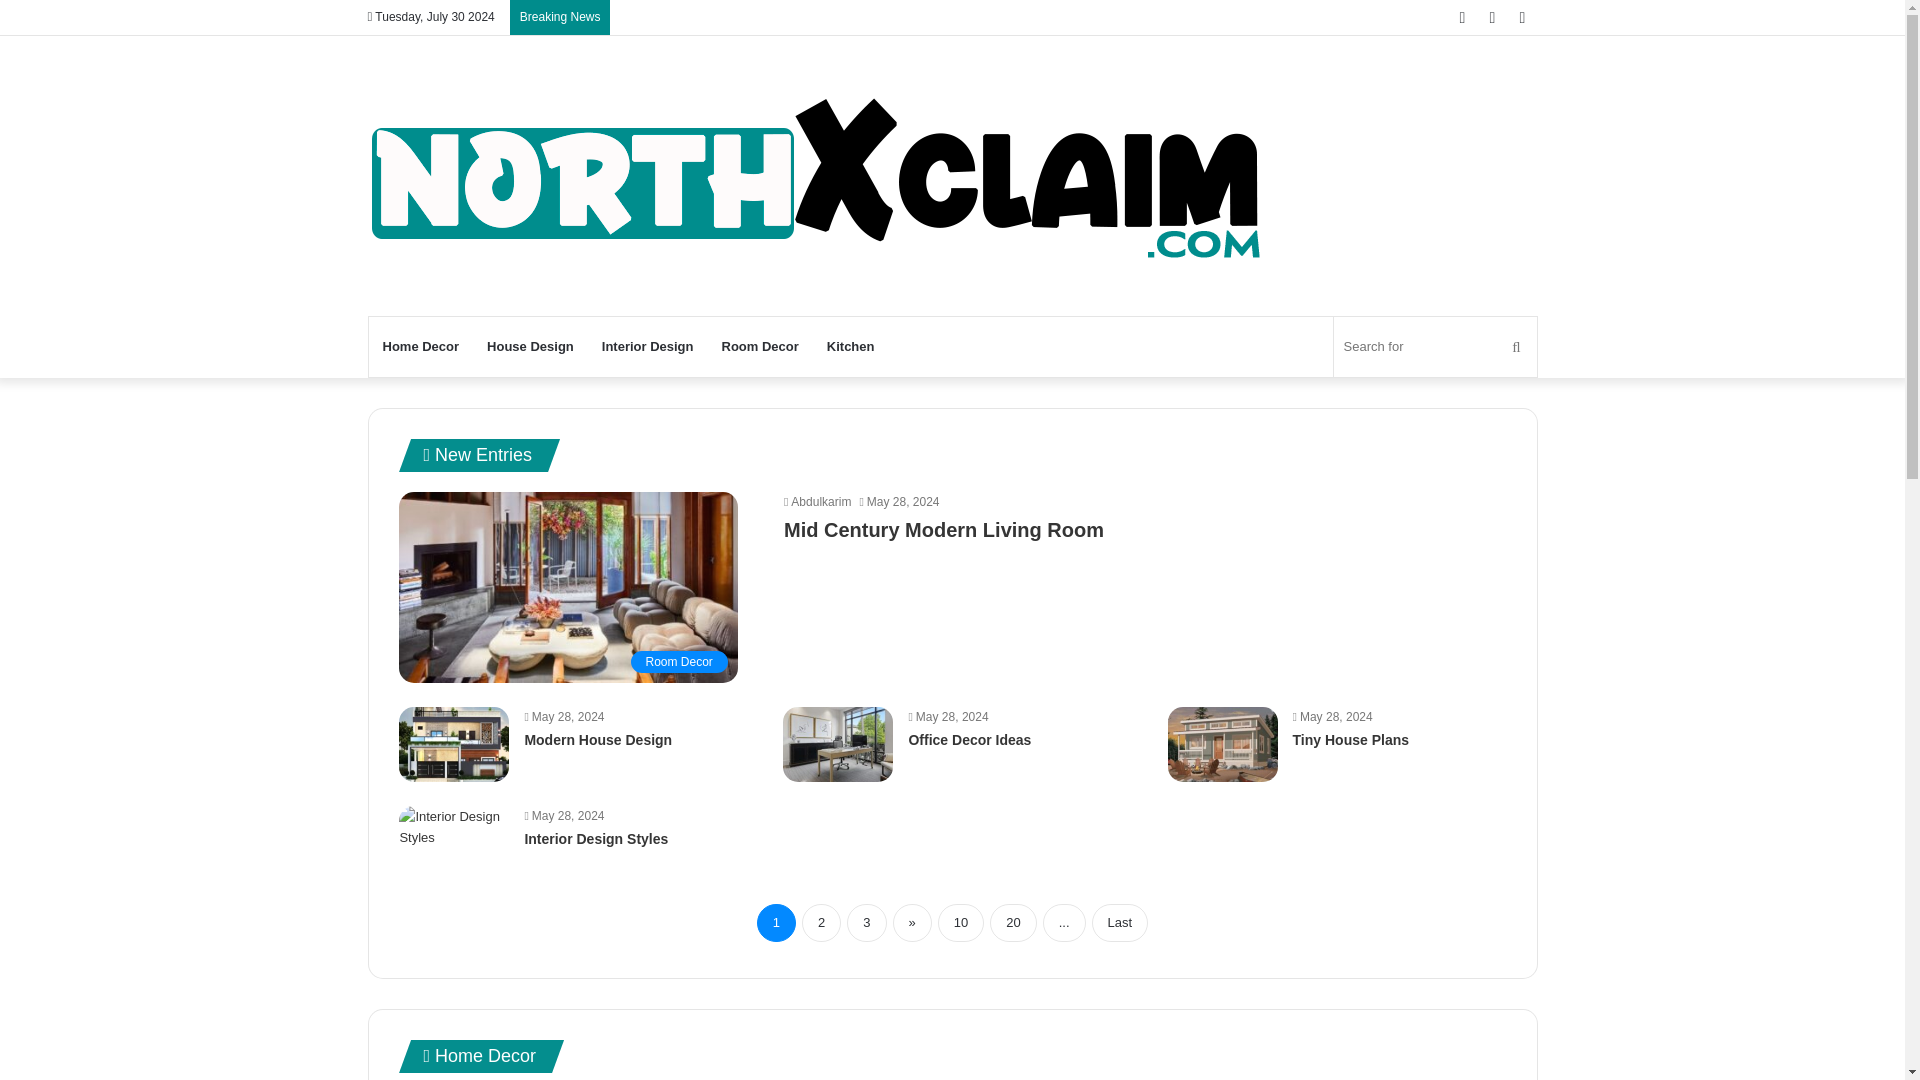 The width and height of the screenshot is (1920, 1080). I want to click on Last, so click(1120, 922).